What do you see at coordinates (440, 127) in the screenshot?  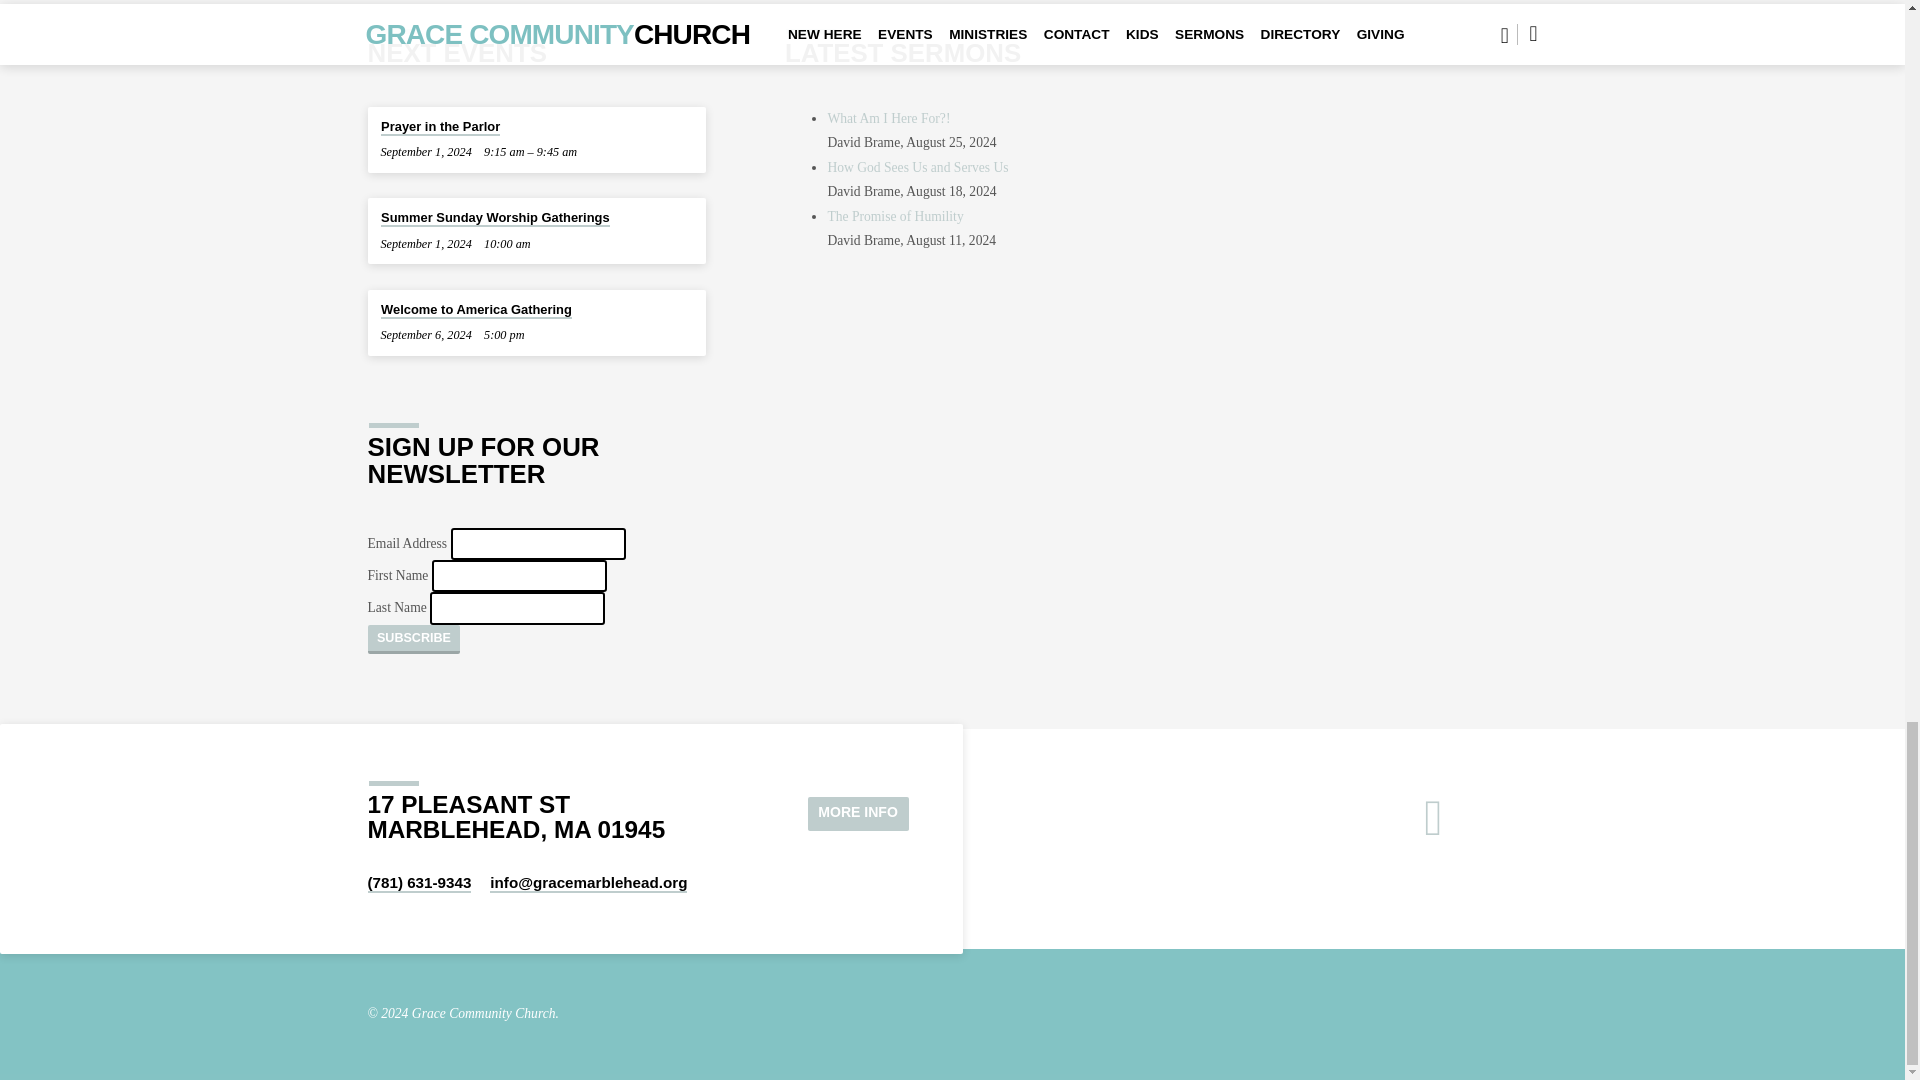 I see `Prayer in the Parlor` at bounding box center [440, 127].